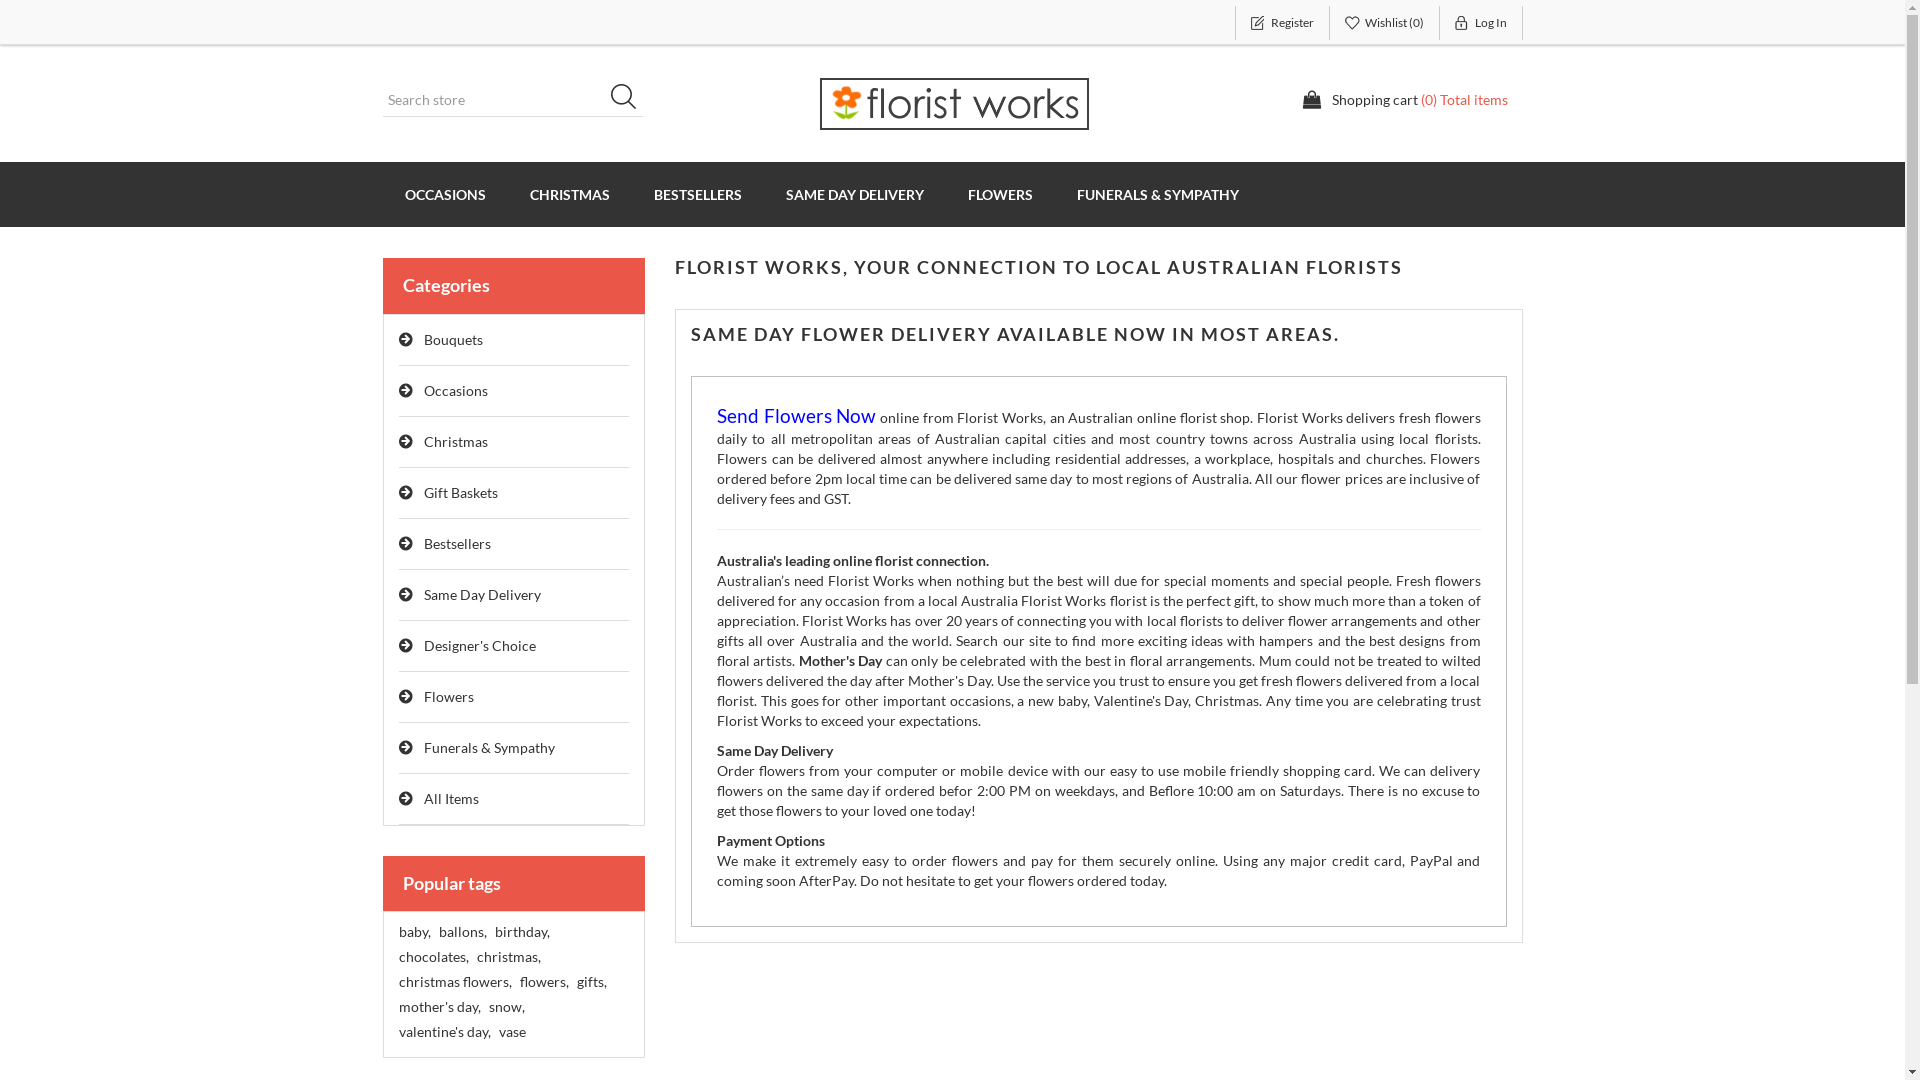  What do you see at coordinates (514, 596) in the screenshot?
I see `Same Day Delivery` at bounding box center [514, 596].